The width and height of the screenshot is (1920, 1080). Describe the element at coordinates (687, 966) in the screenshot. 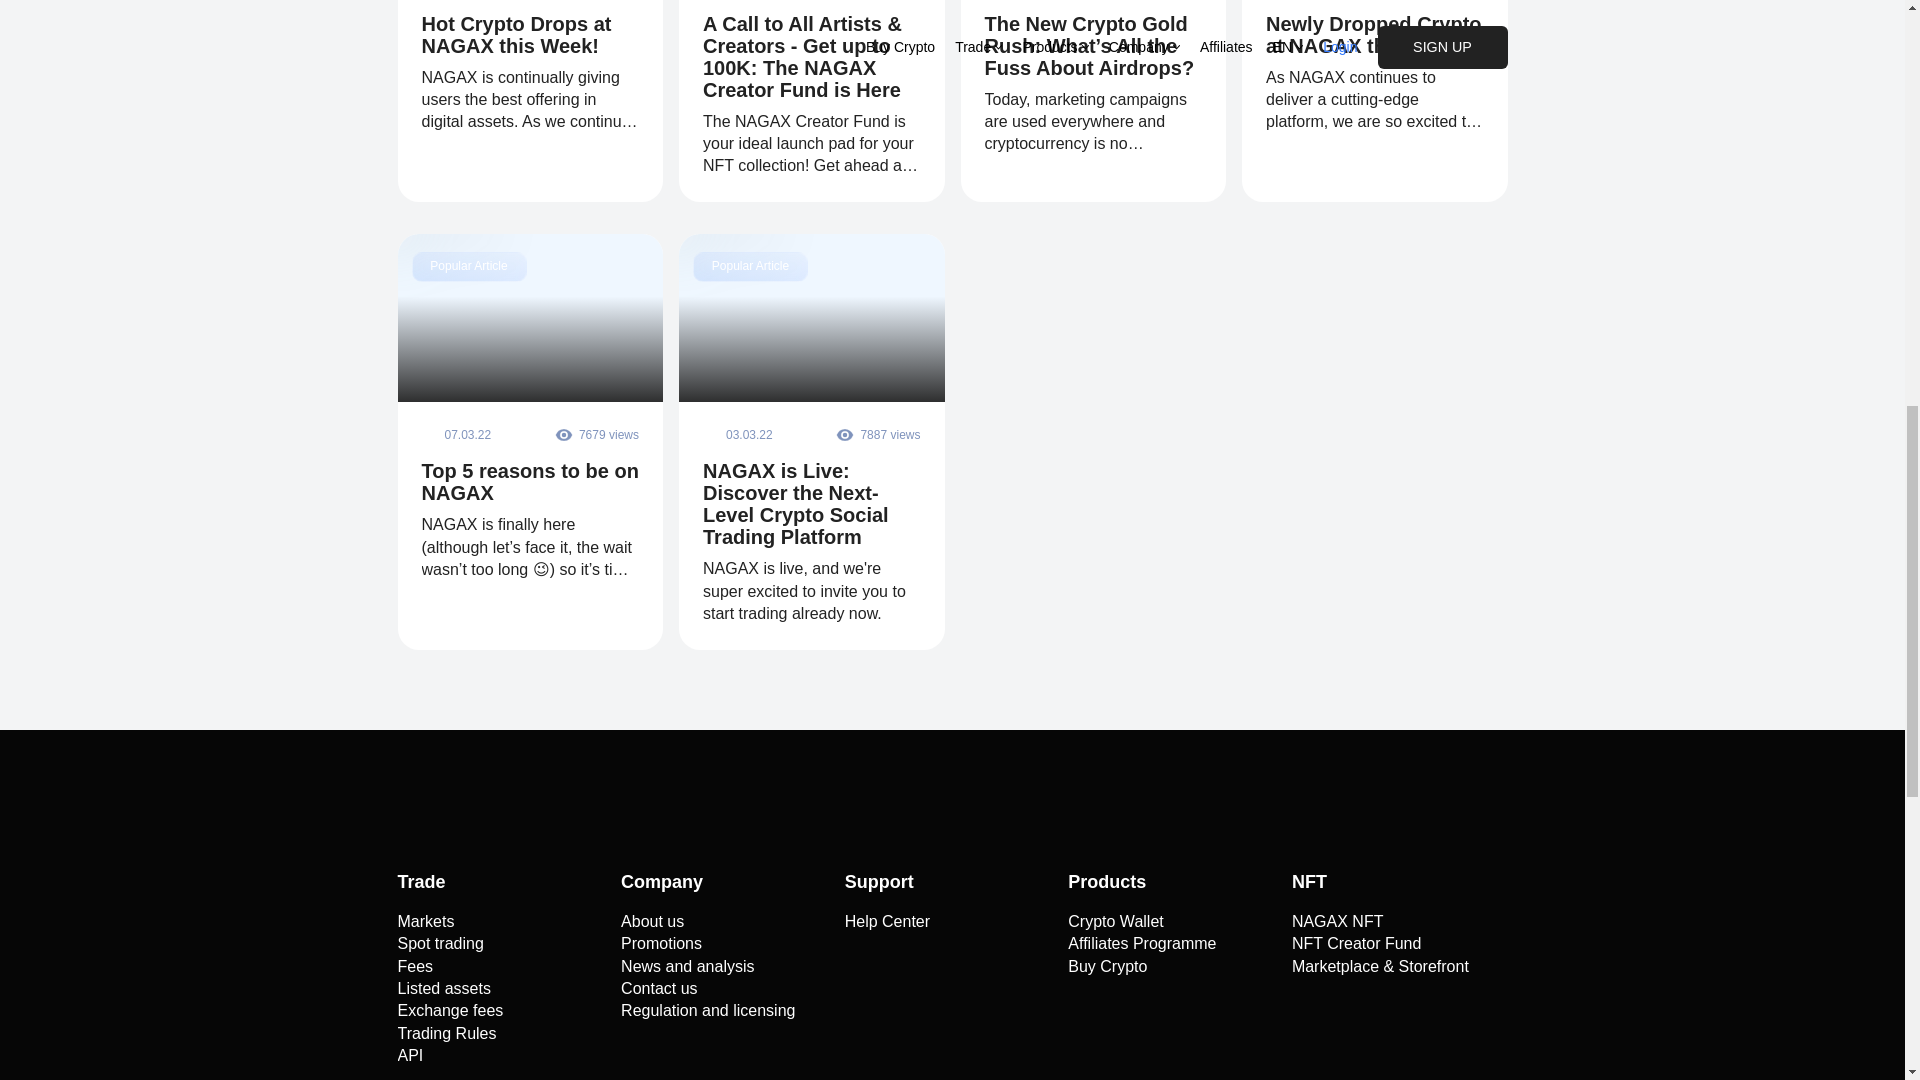

I see `News and analysis` at that location.